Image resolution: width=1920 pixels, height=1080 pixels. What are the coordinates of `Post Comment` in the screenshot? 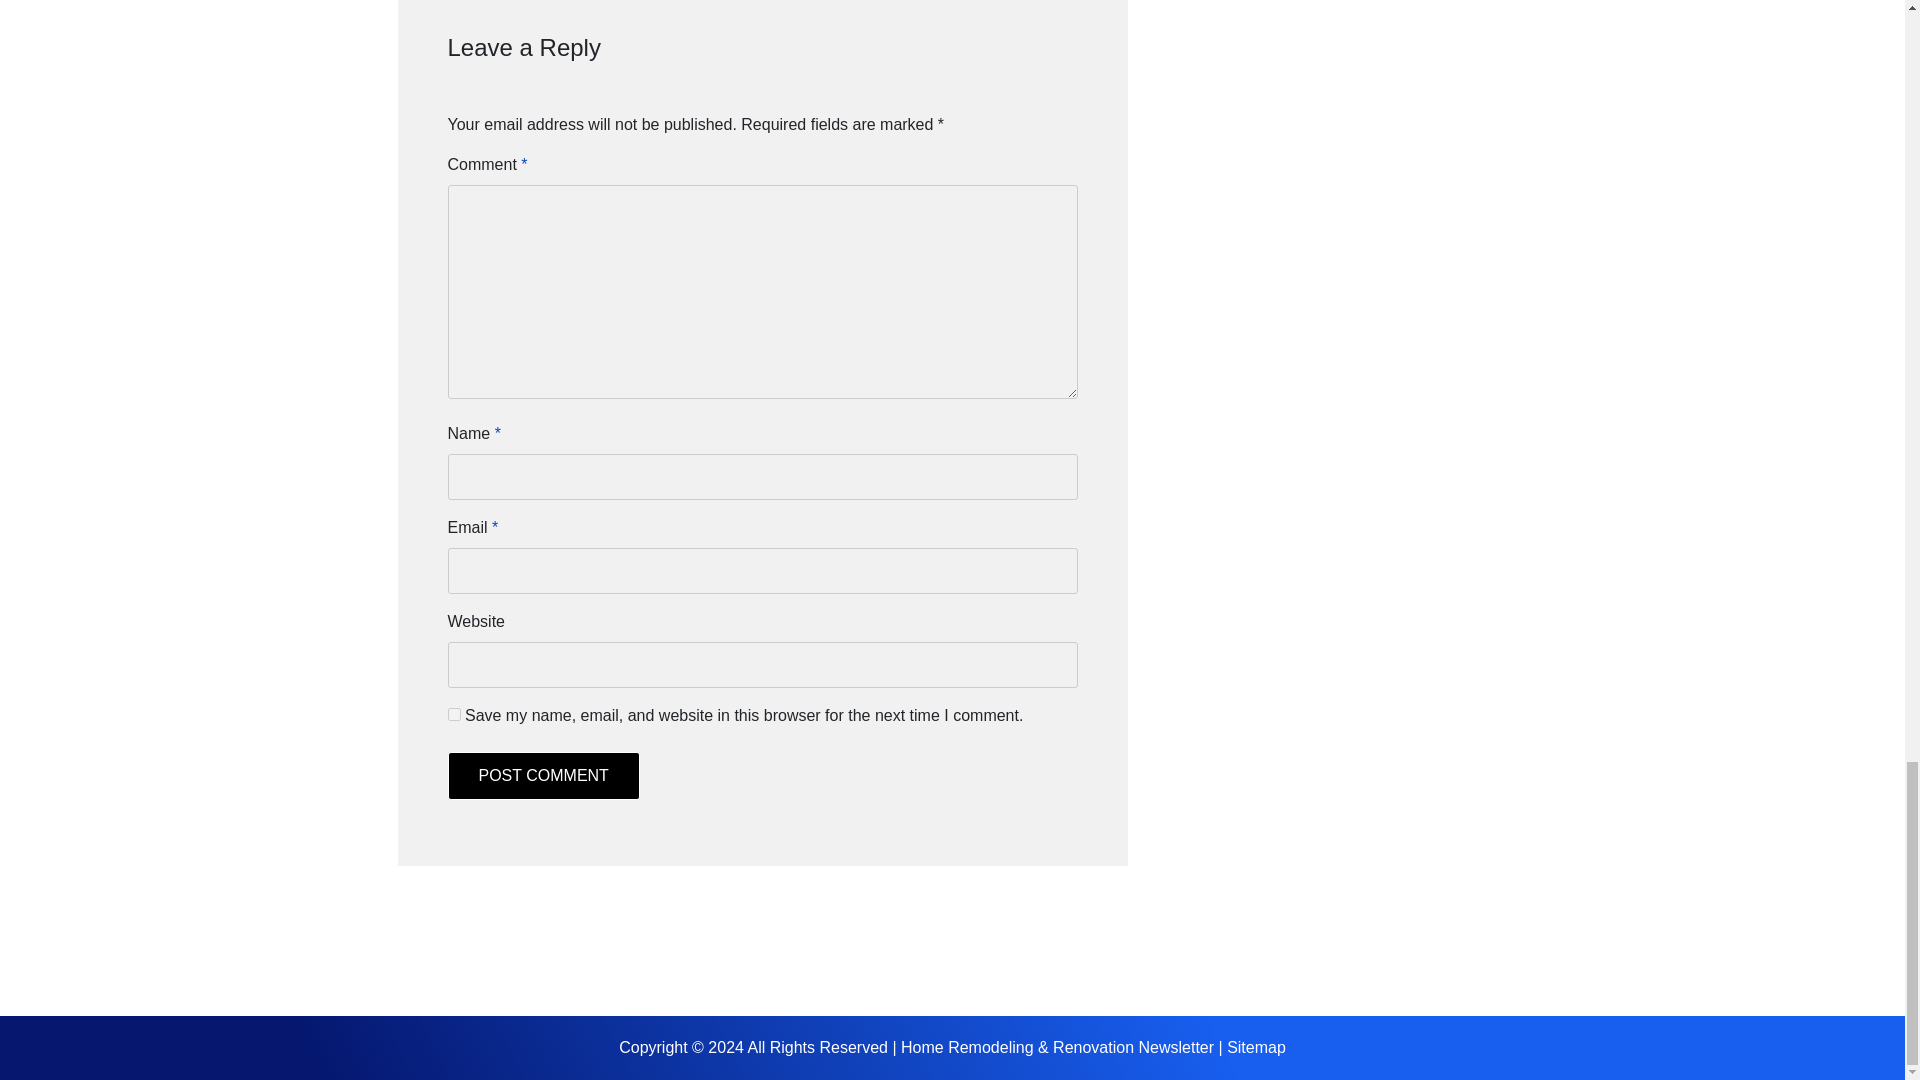 It's located at (543, 776).